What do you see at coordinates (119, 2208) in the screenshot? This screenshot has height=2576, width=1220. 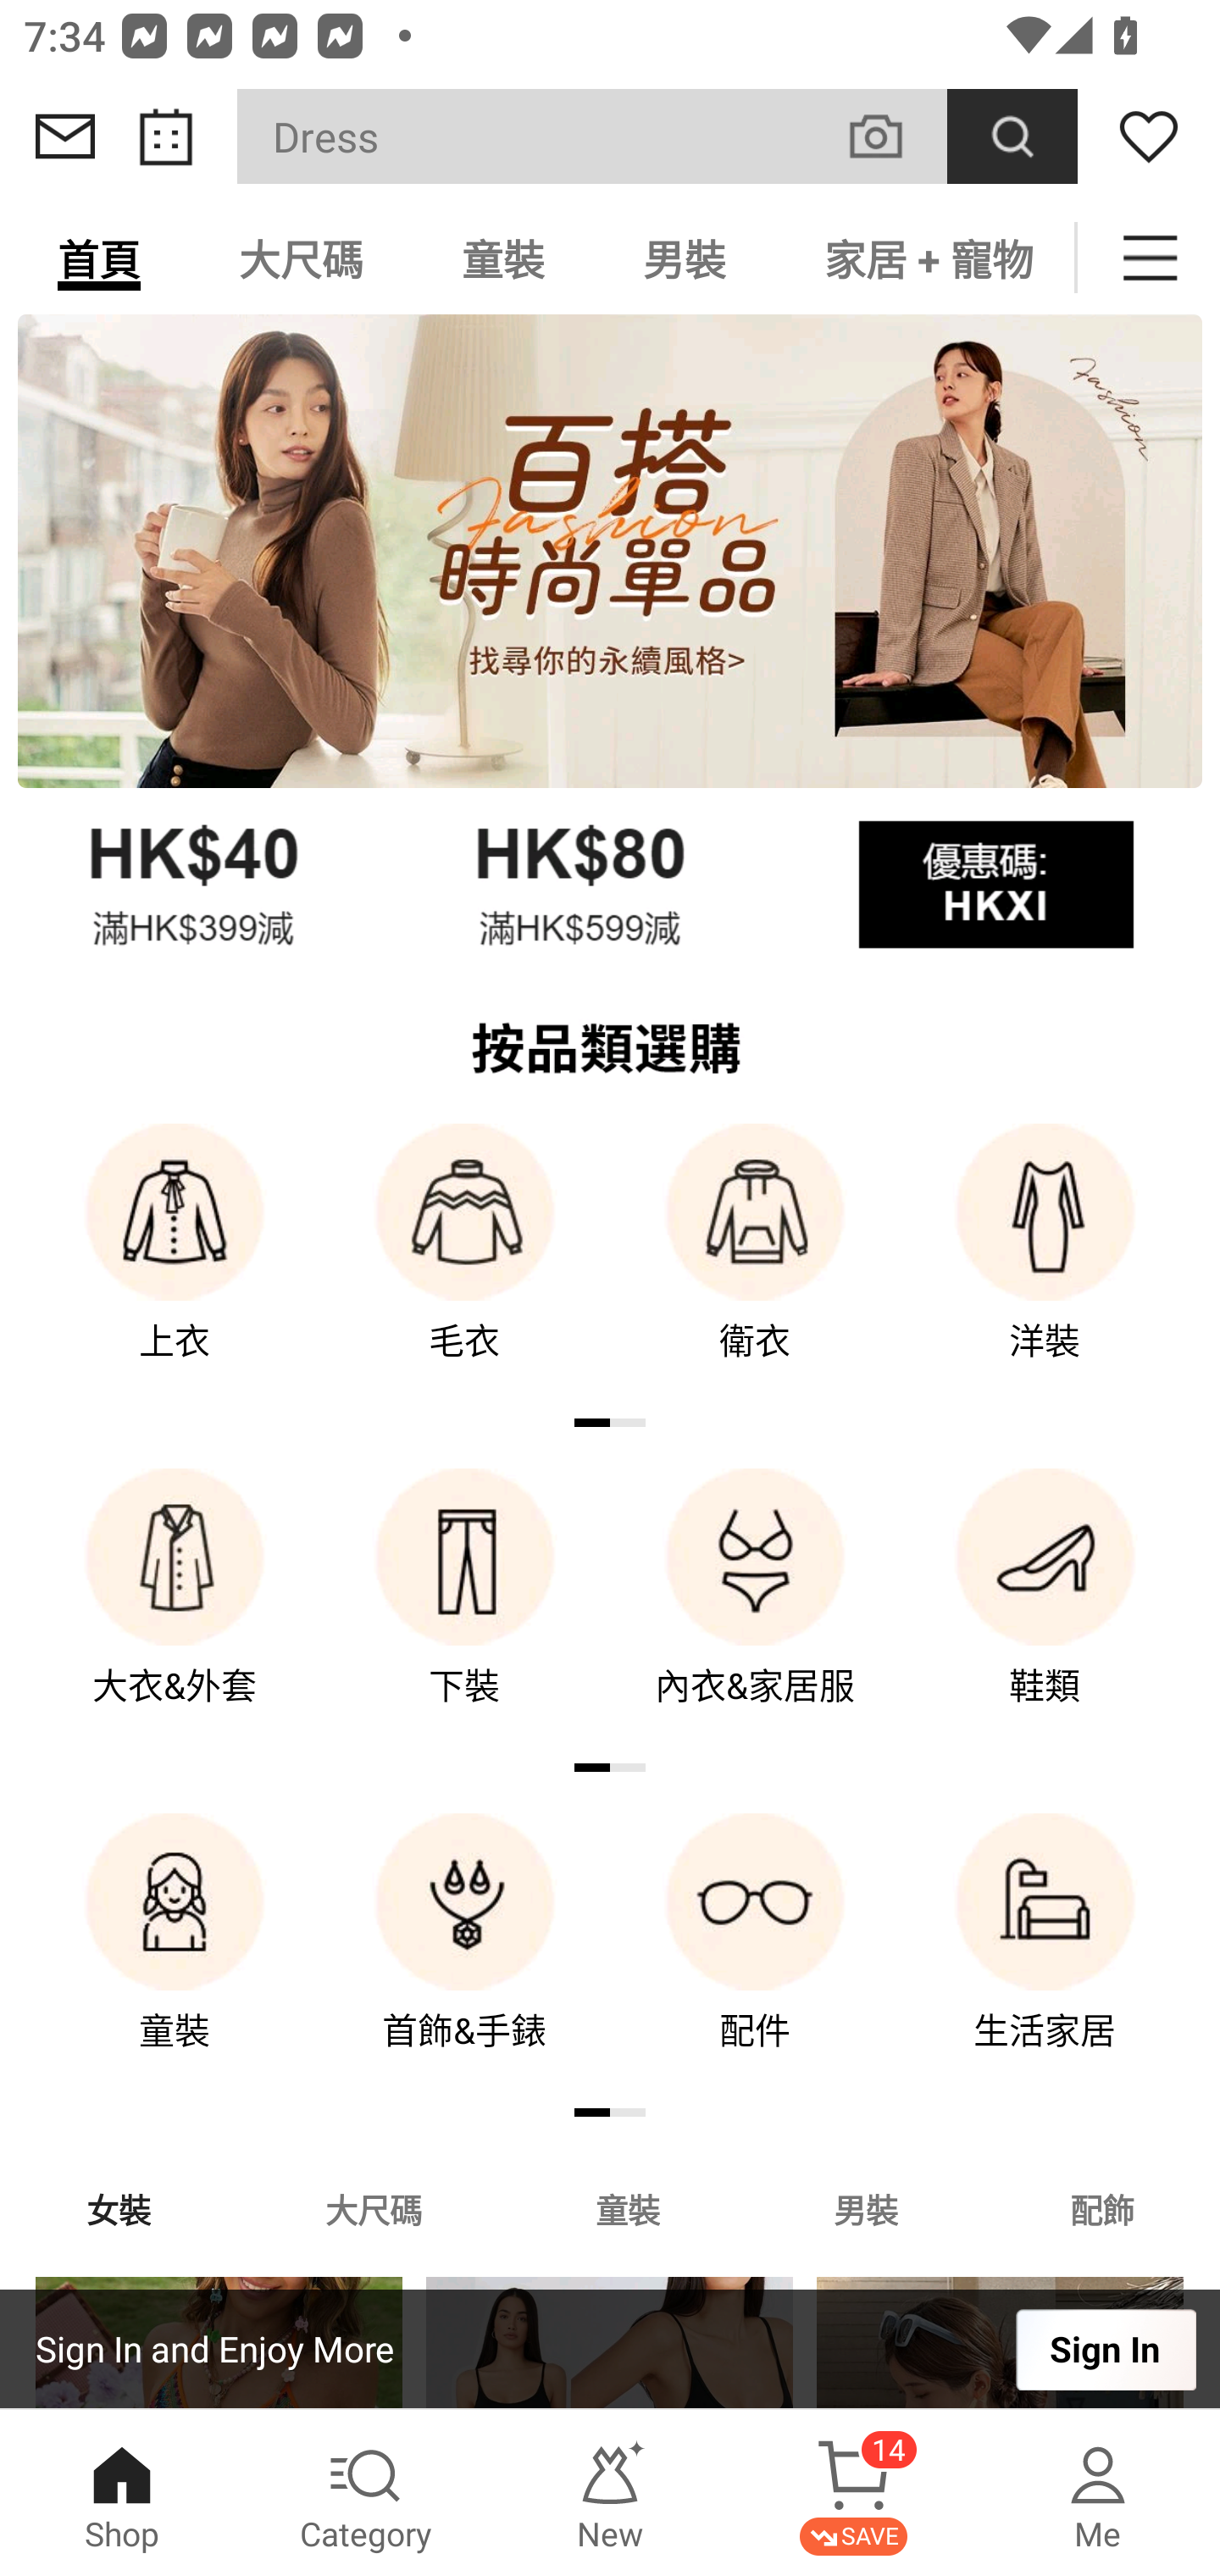 I see `女裝` at bounding box center [119, 2208].